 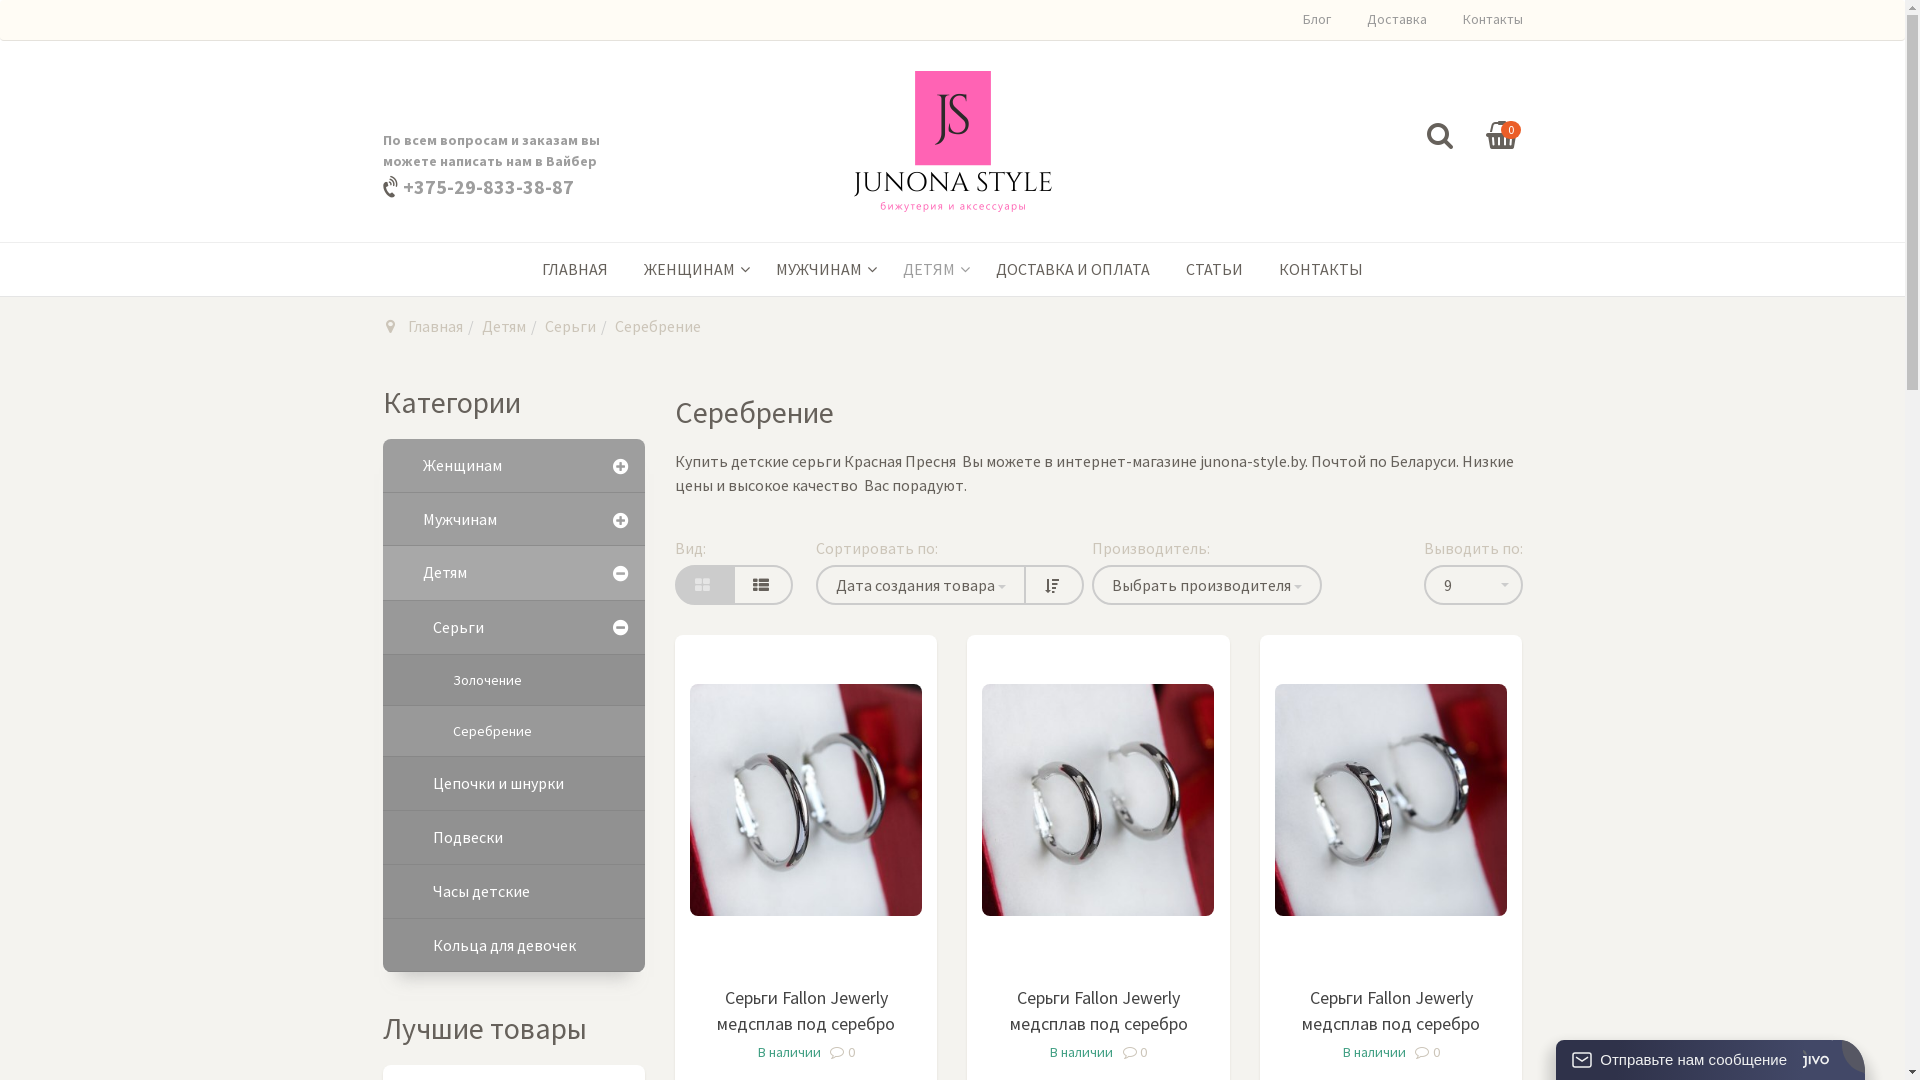 I want to click on 0, so click(x=1134, y=1052).